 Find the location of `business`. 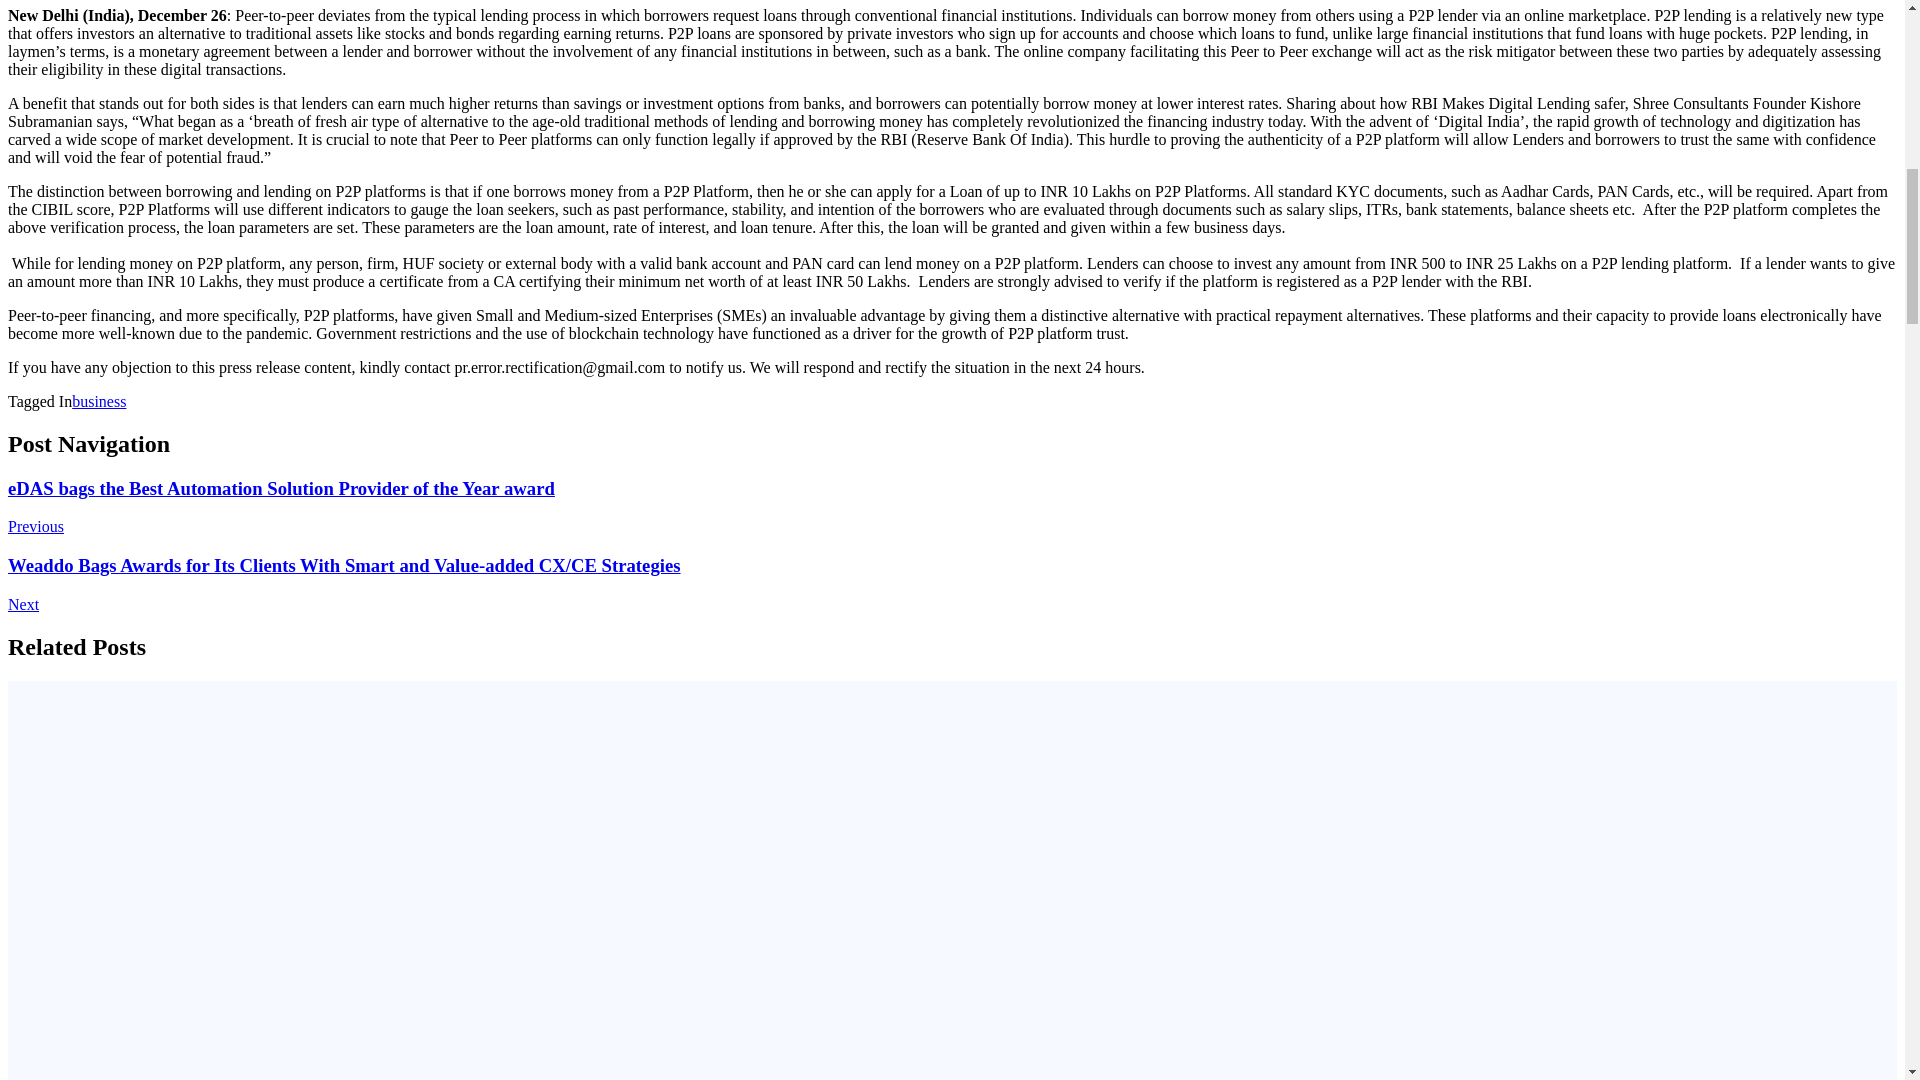

business is located at coordinates (99, 402).